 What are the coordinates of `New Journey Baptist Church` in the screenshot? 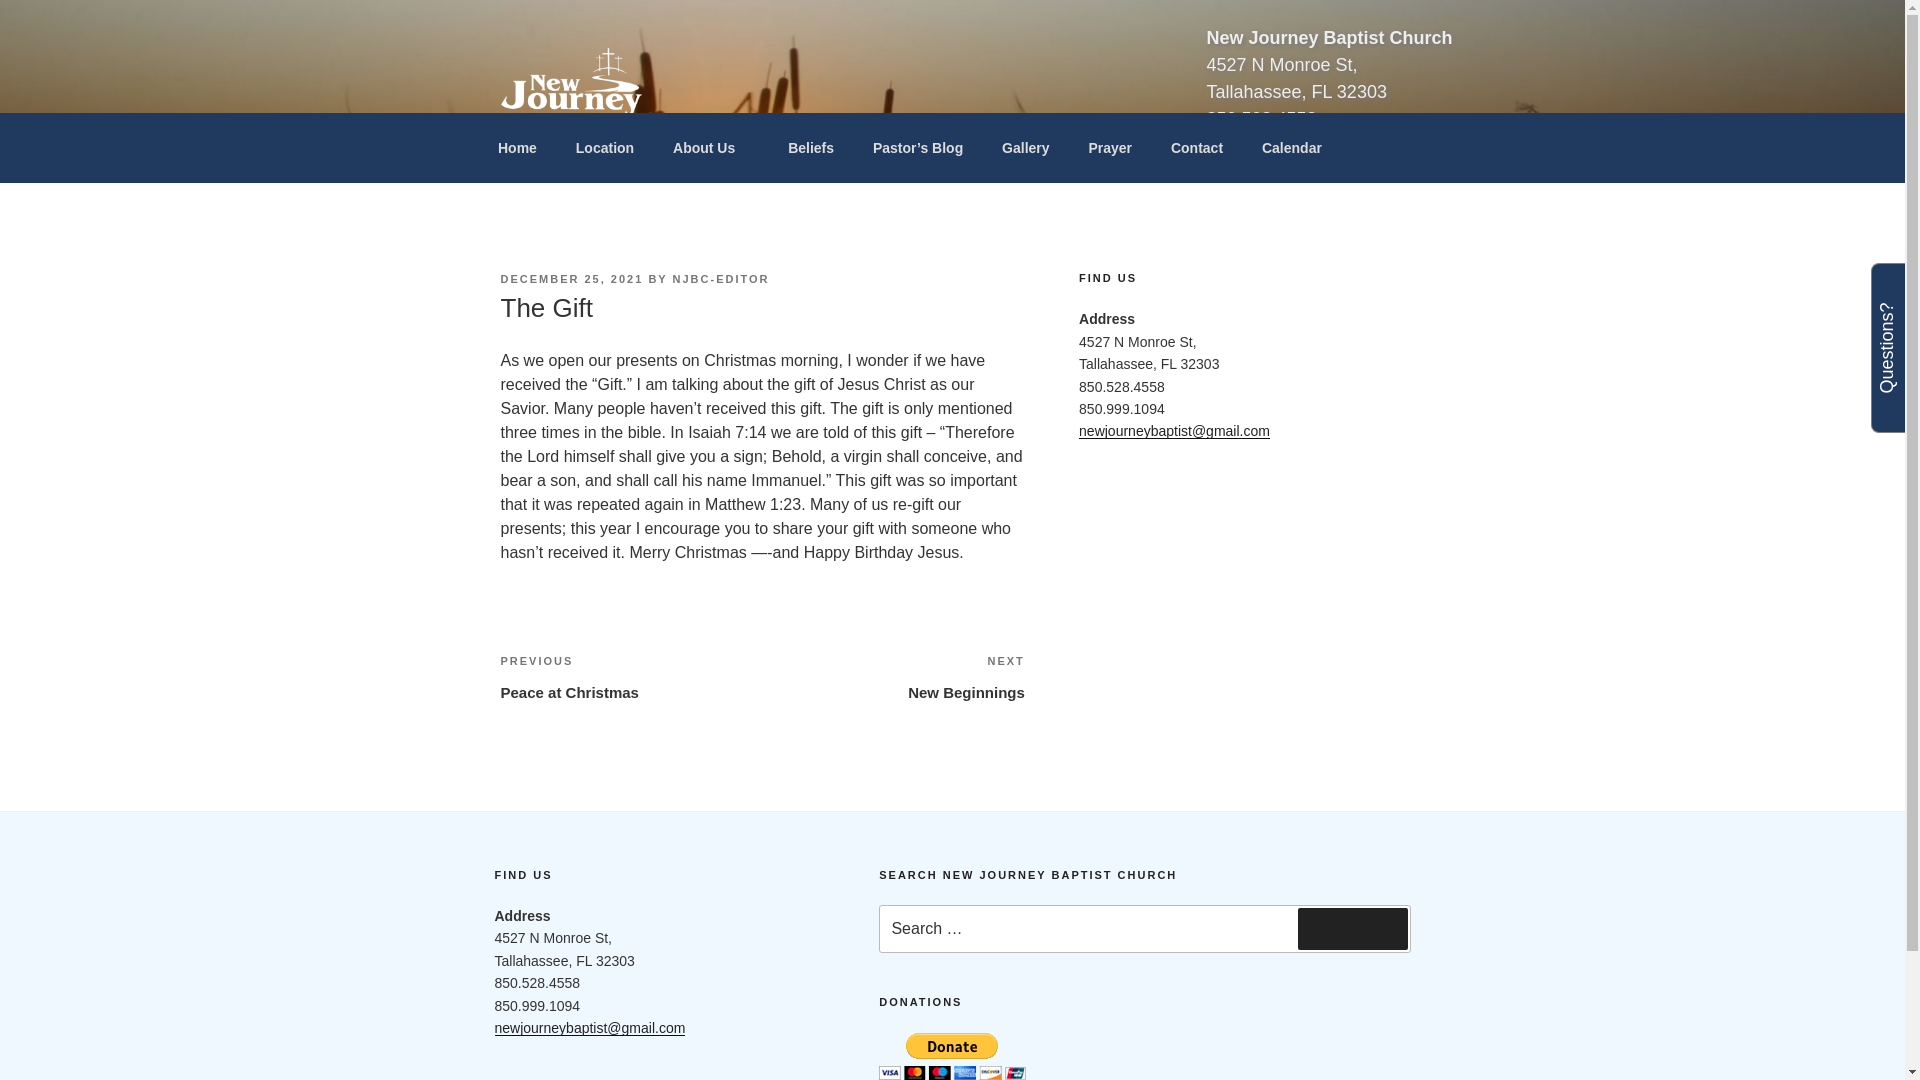 It's located at (571, 279).